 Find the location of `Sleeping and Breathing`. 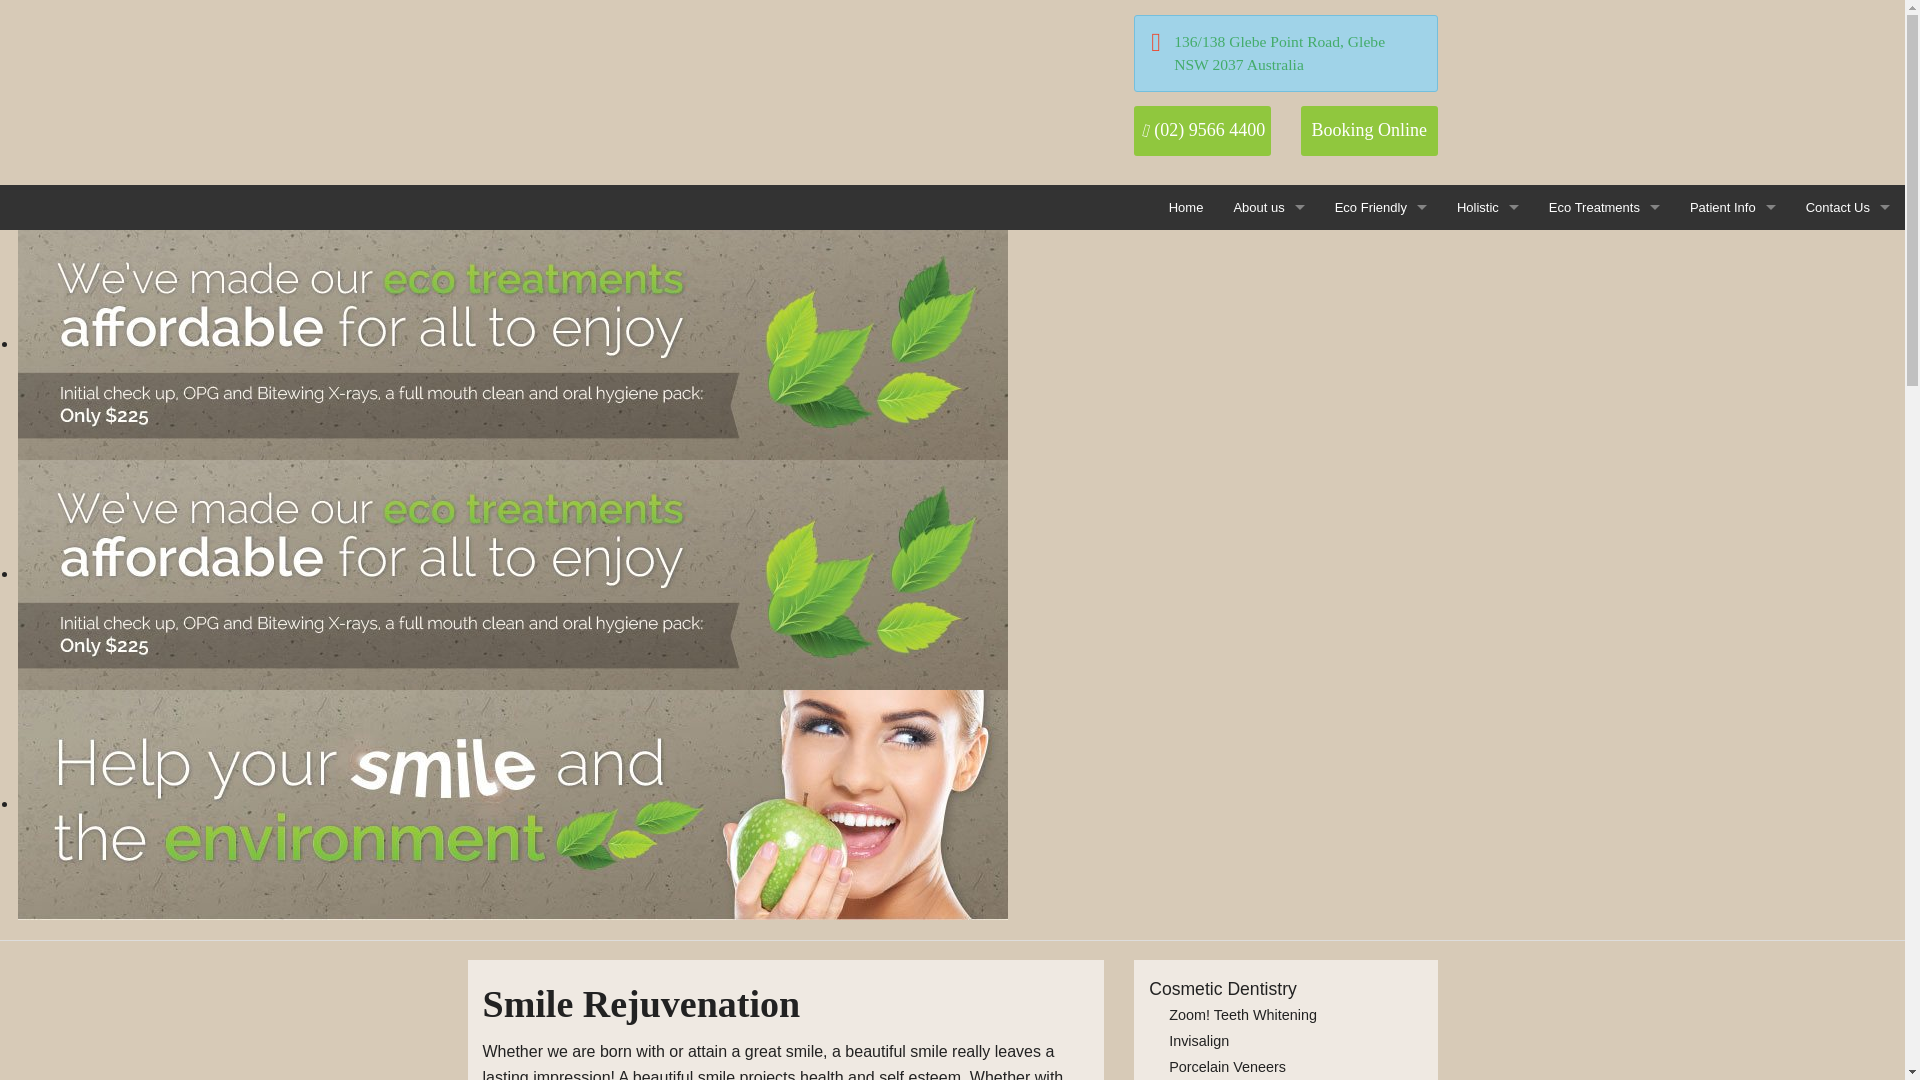

Sleeping and Breathing is located at coordinates (1488, 477).